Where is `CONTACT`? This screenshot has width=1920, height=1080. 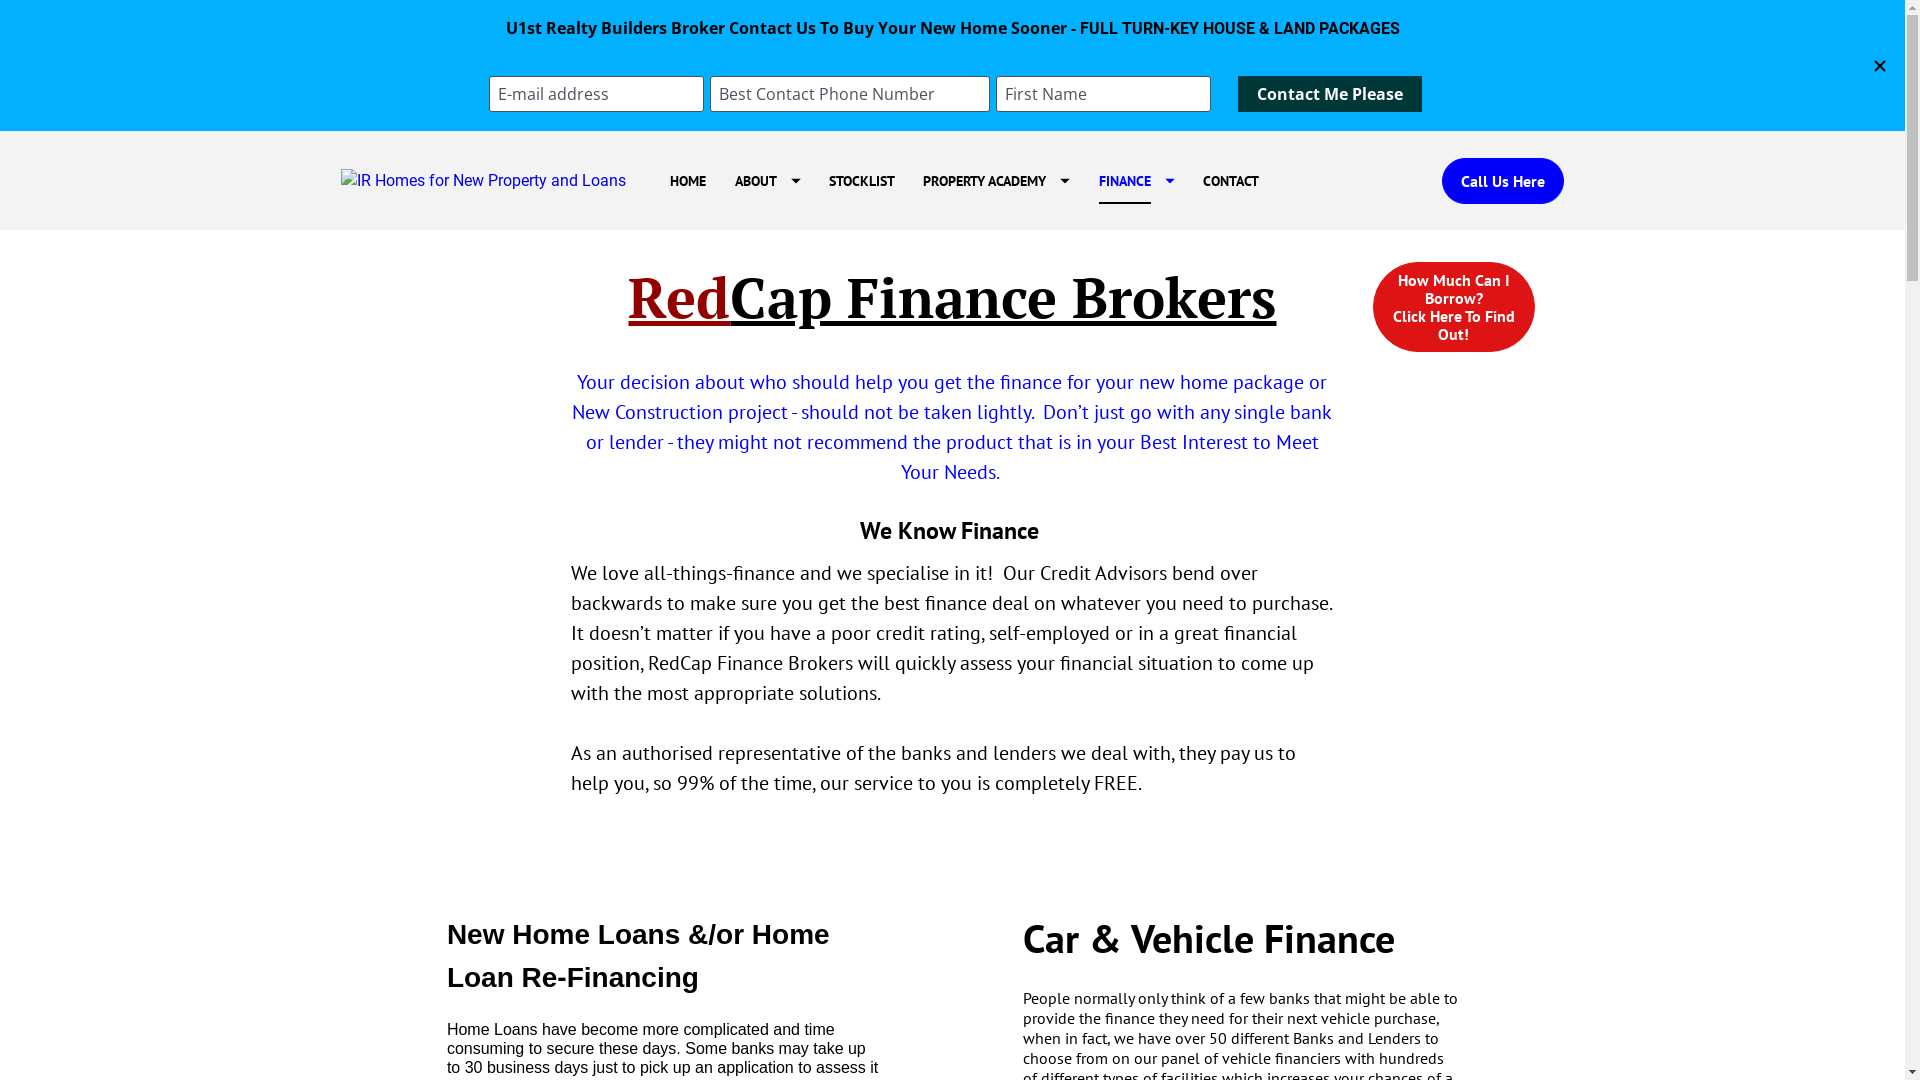
CONTACT is located at coordinates (1231, 180).